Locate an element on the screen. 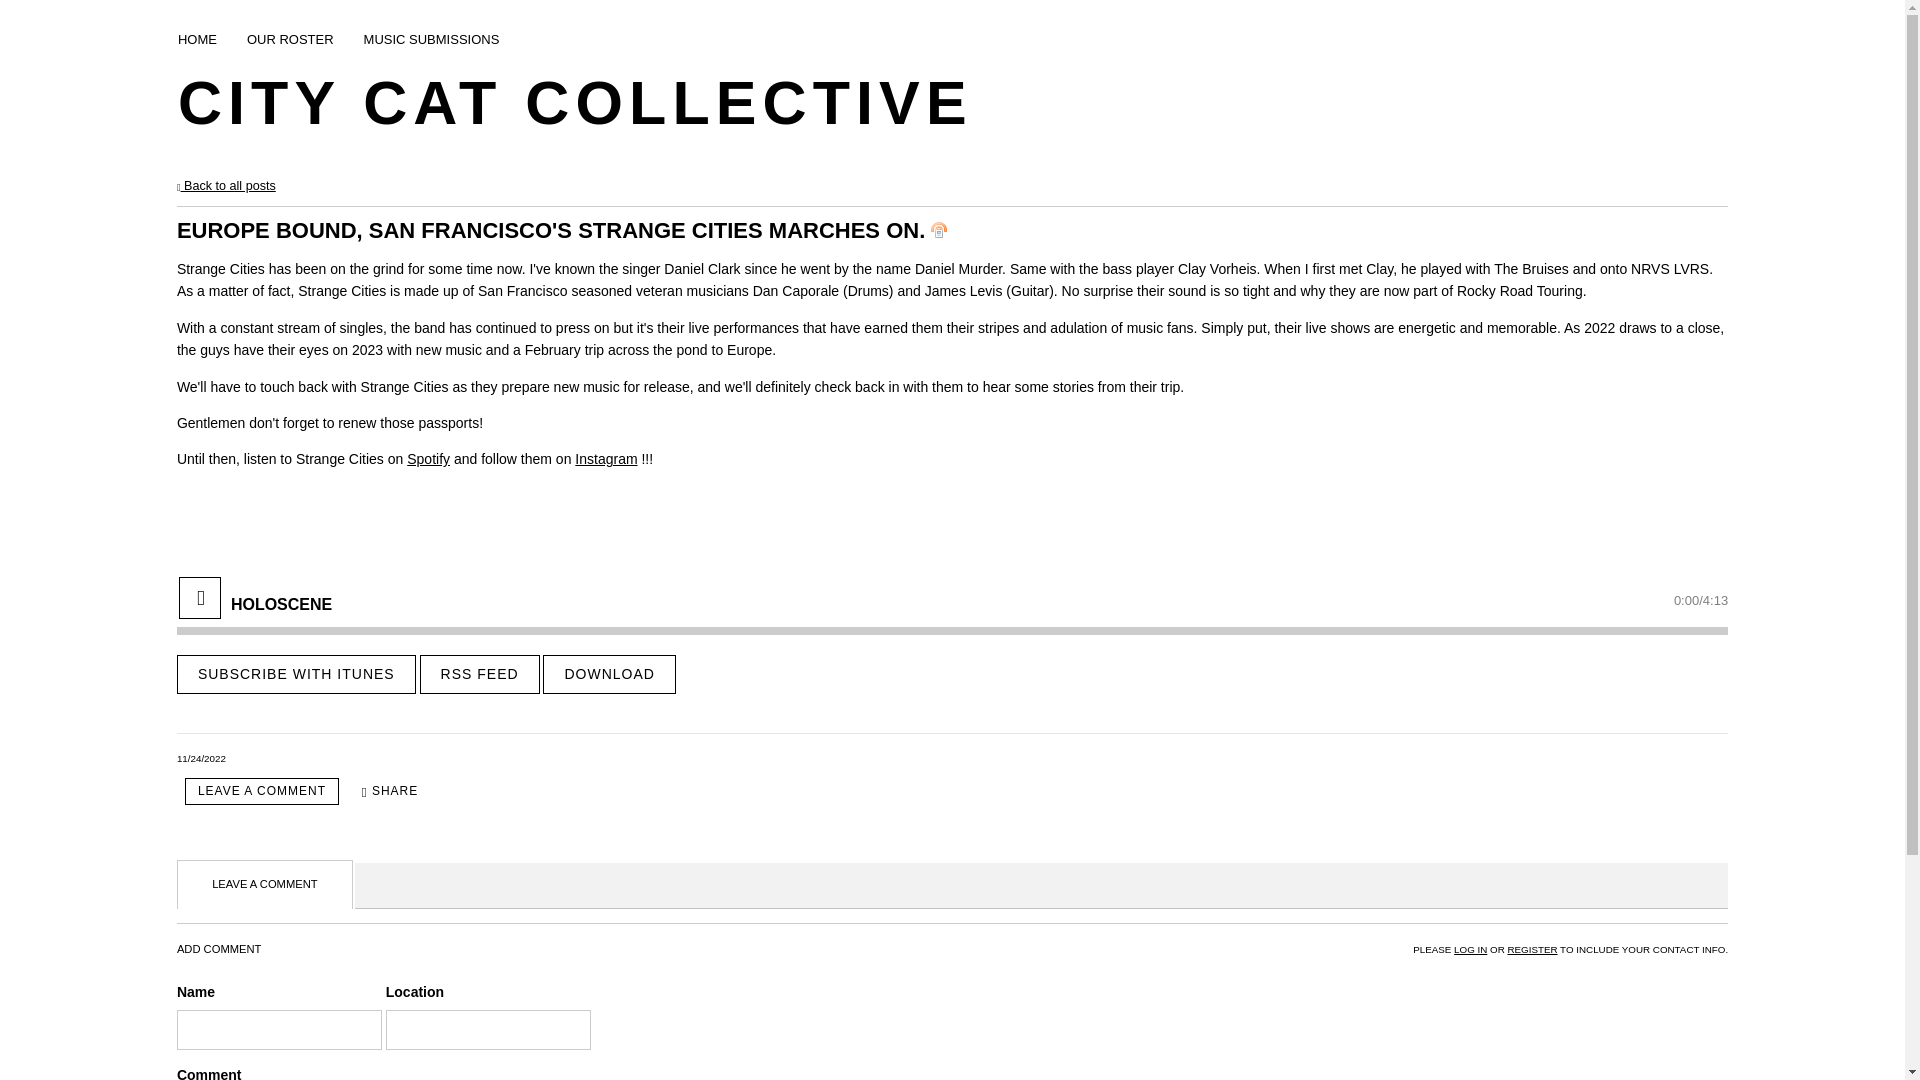 The image size is (1920, 1080). Instagram is located at coordinates (606, 458).